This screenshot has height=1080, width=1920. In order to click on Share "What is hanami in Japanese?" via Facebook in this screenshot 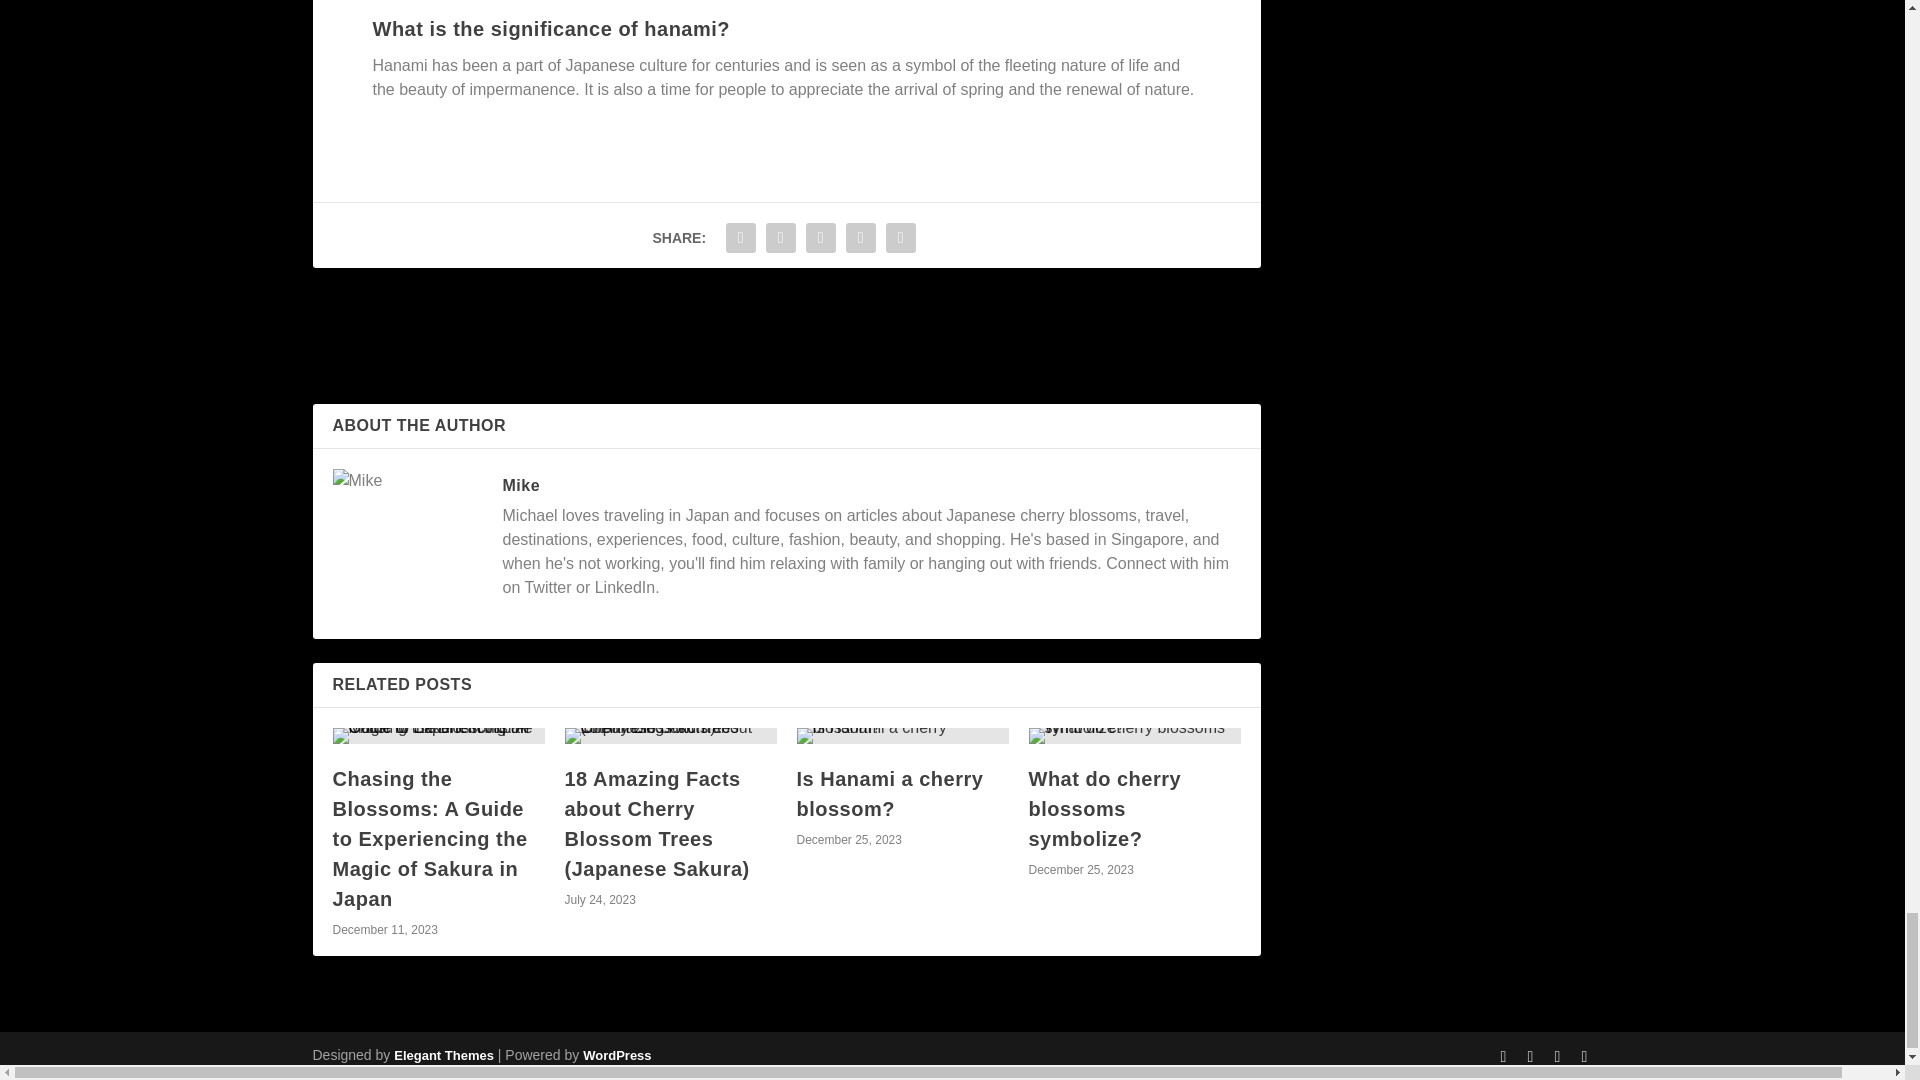, I will do `click(740, 238)`.